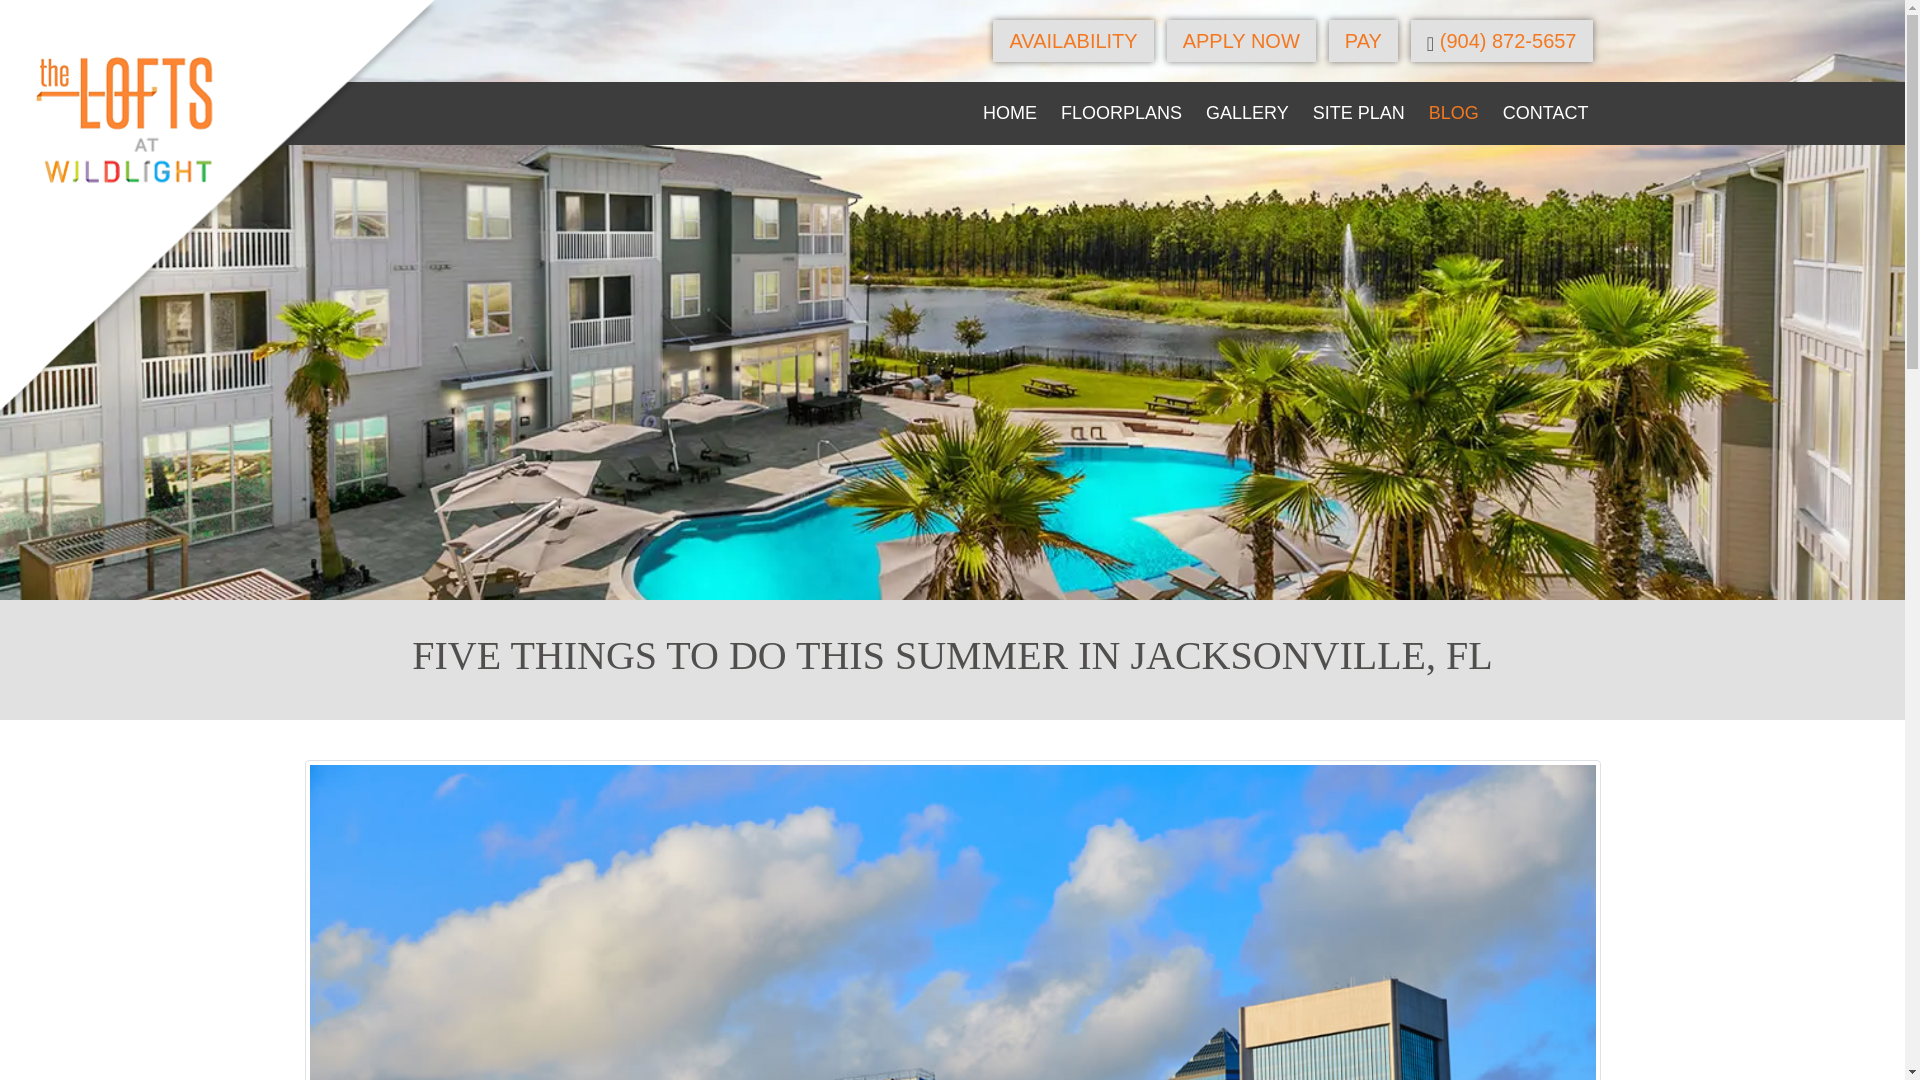  What do you see at coordinates (1241, 40) in the screenshot?
I see `APPLY NOW` at bounding box center [1241, 40].